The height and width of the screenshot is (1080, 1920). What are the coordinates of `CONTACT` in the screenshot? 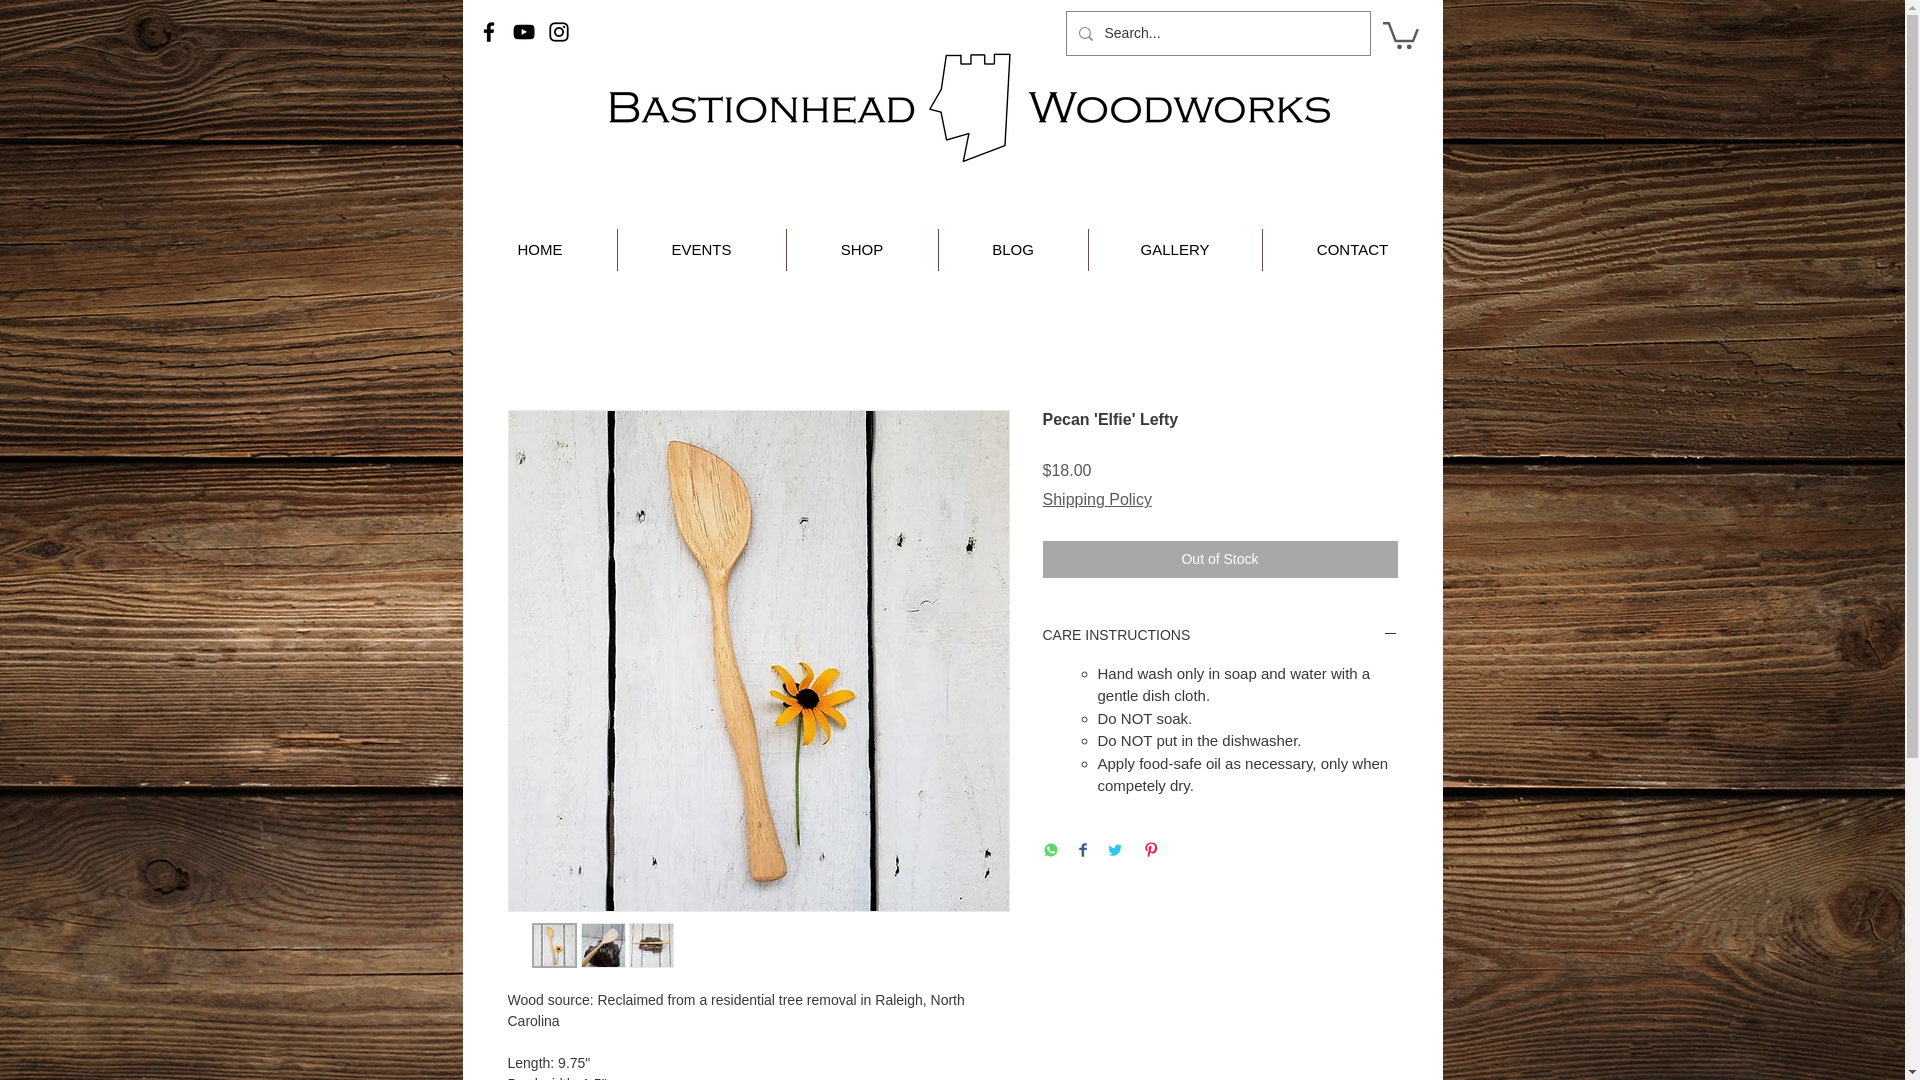 It's located at (1352, 250).